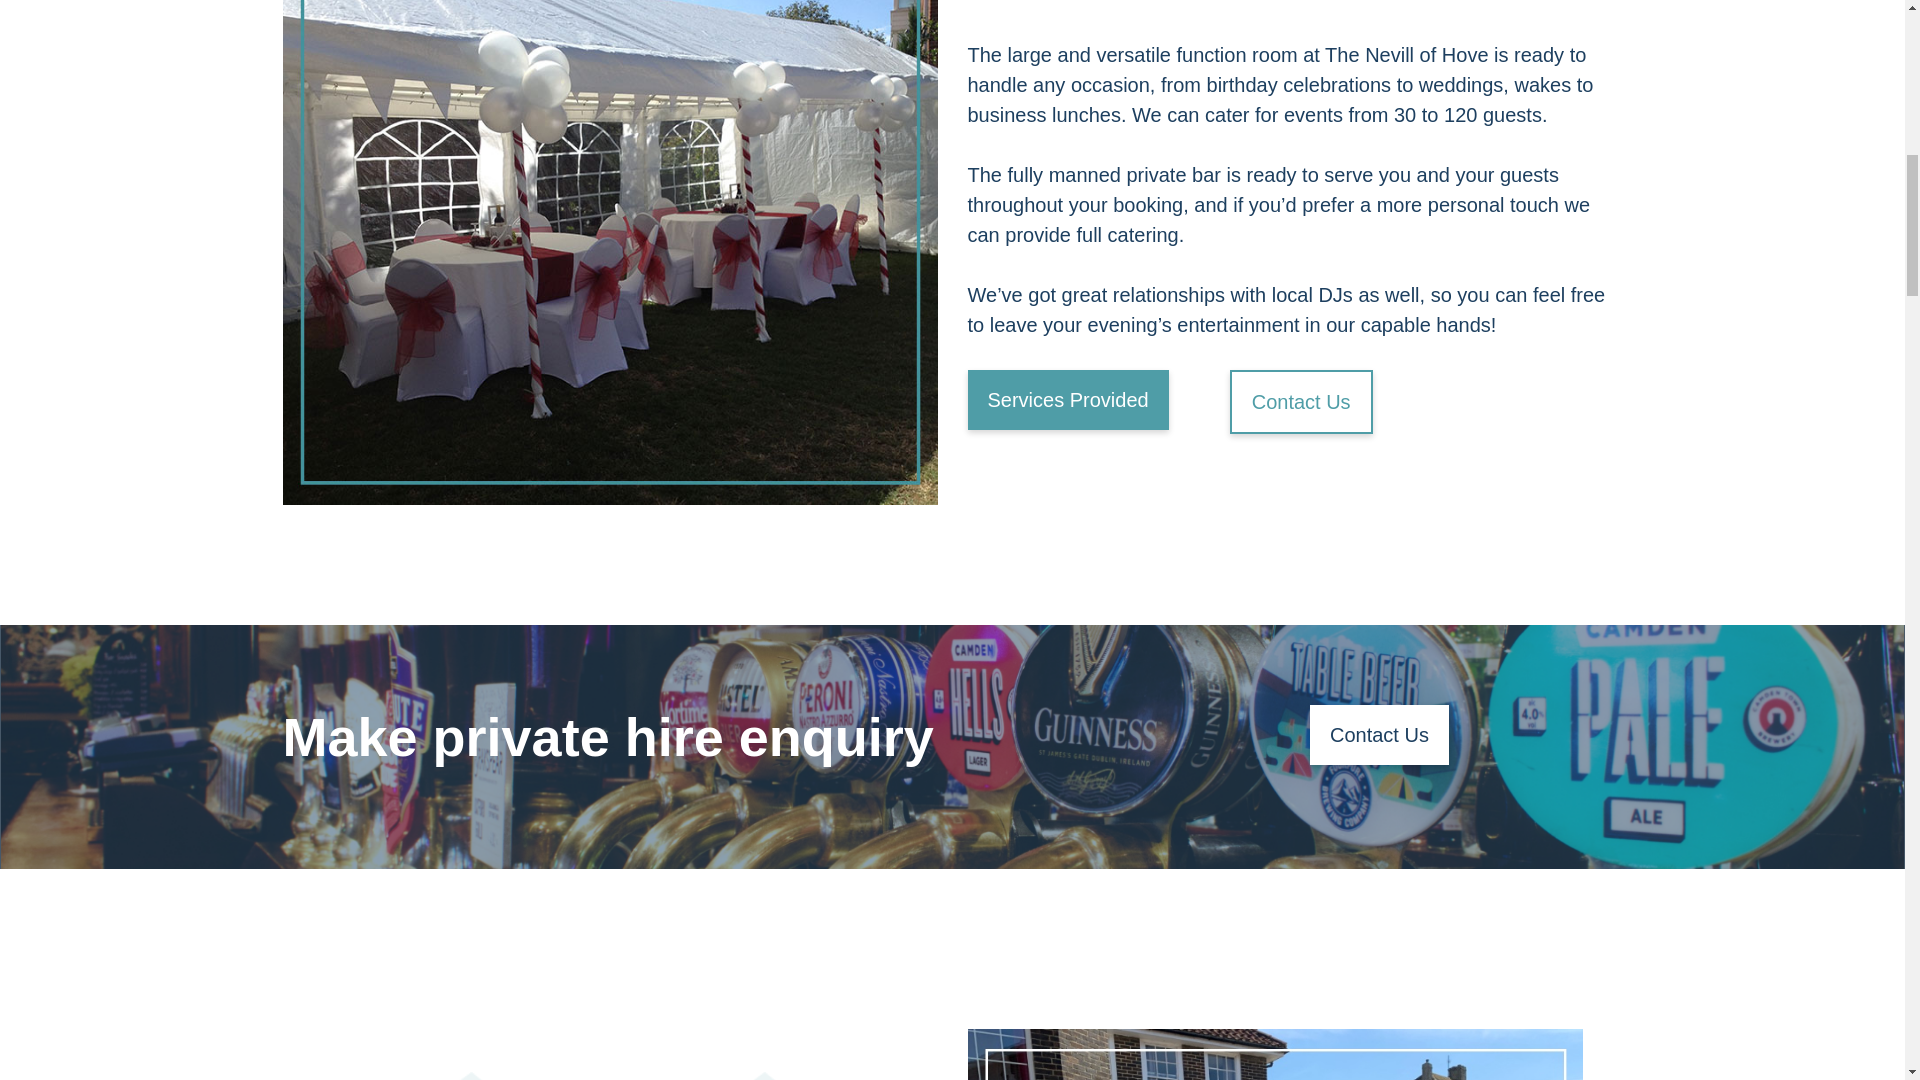 The image size is (1920, 1080). I want to click on Contact Us, so click(1379, 734).